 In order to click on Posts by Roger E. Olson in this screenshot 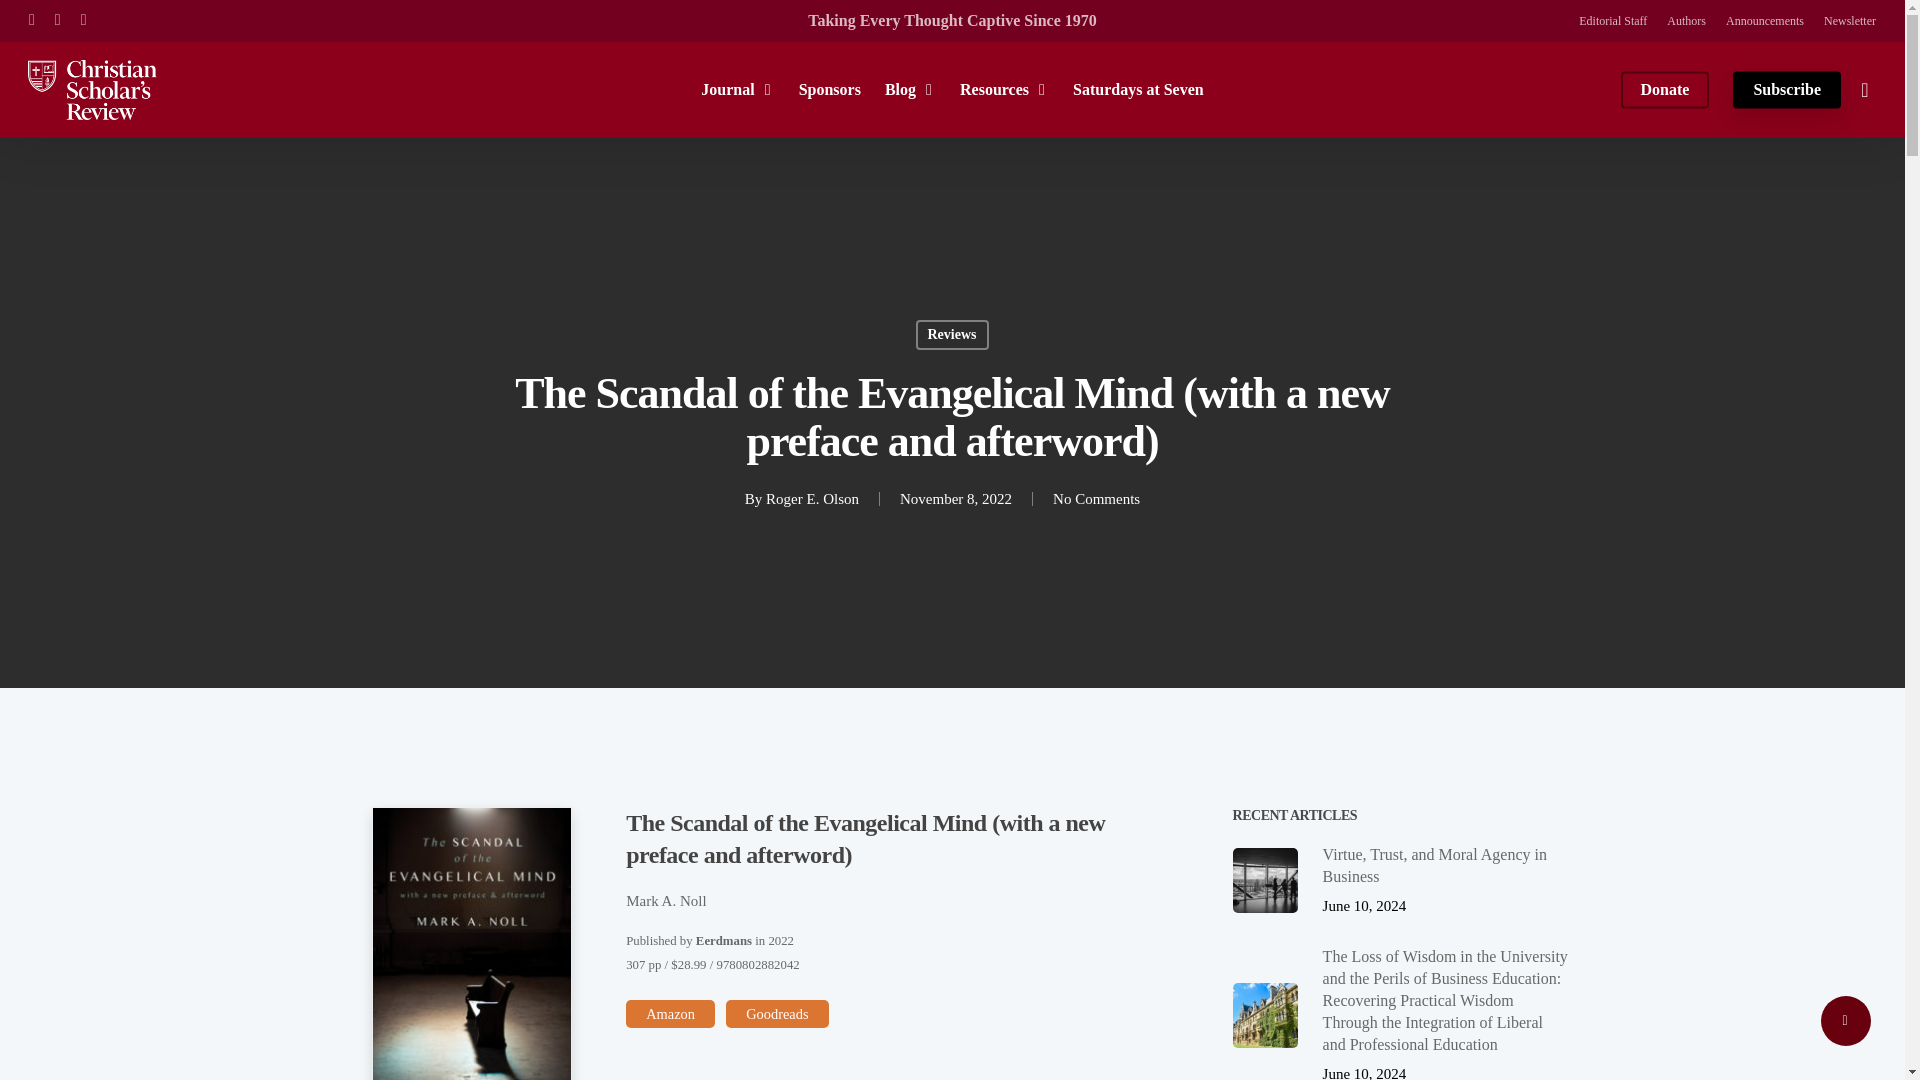, I will do `click(812, 498)`.